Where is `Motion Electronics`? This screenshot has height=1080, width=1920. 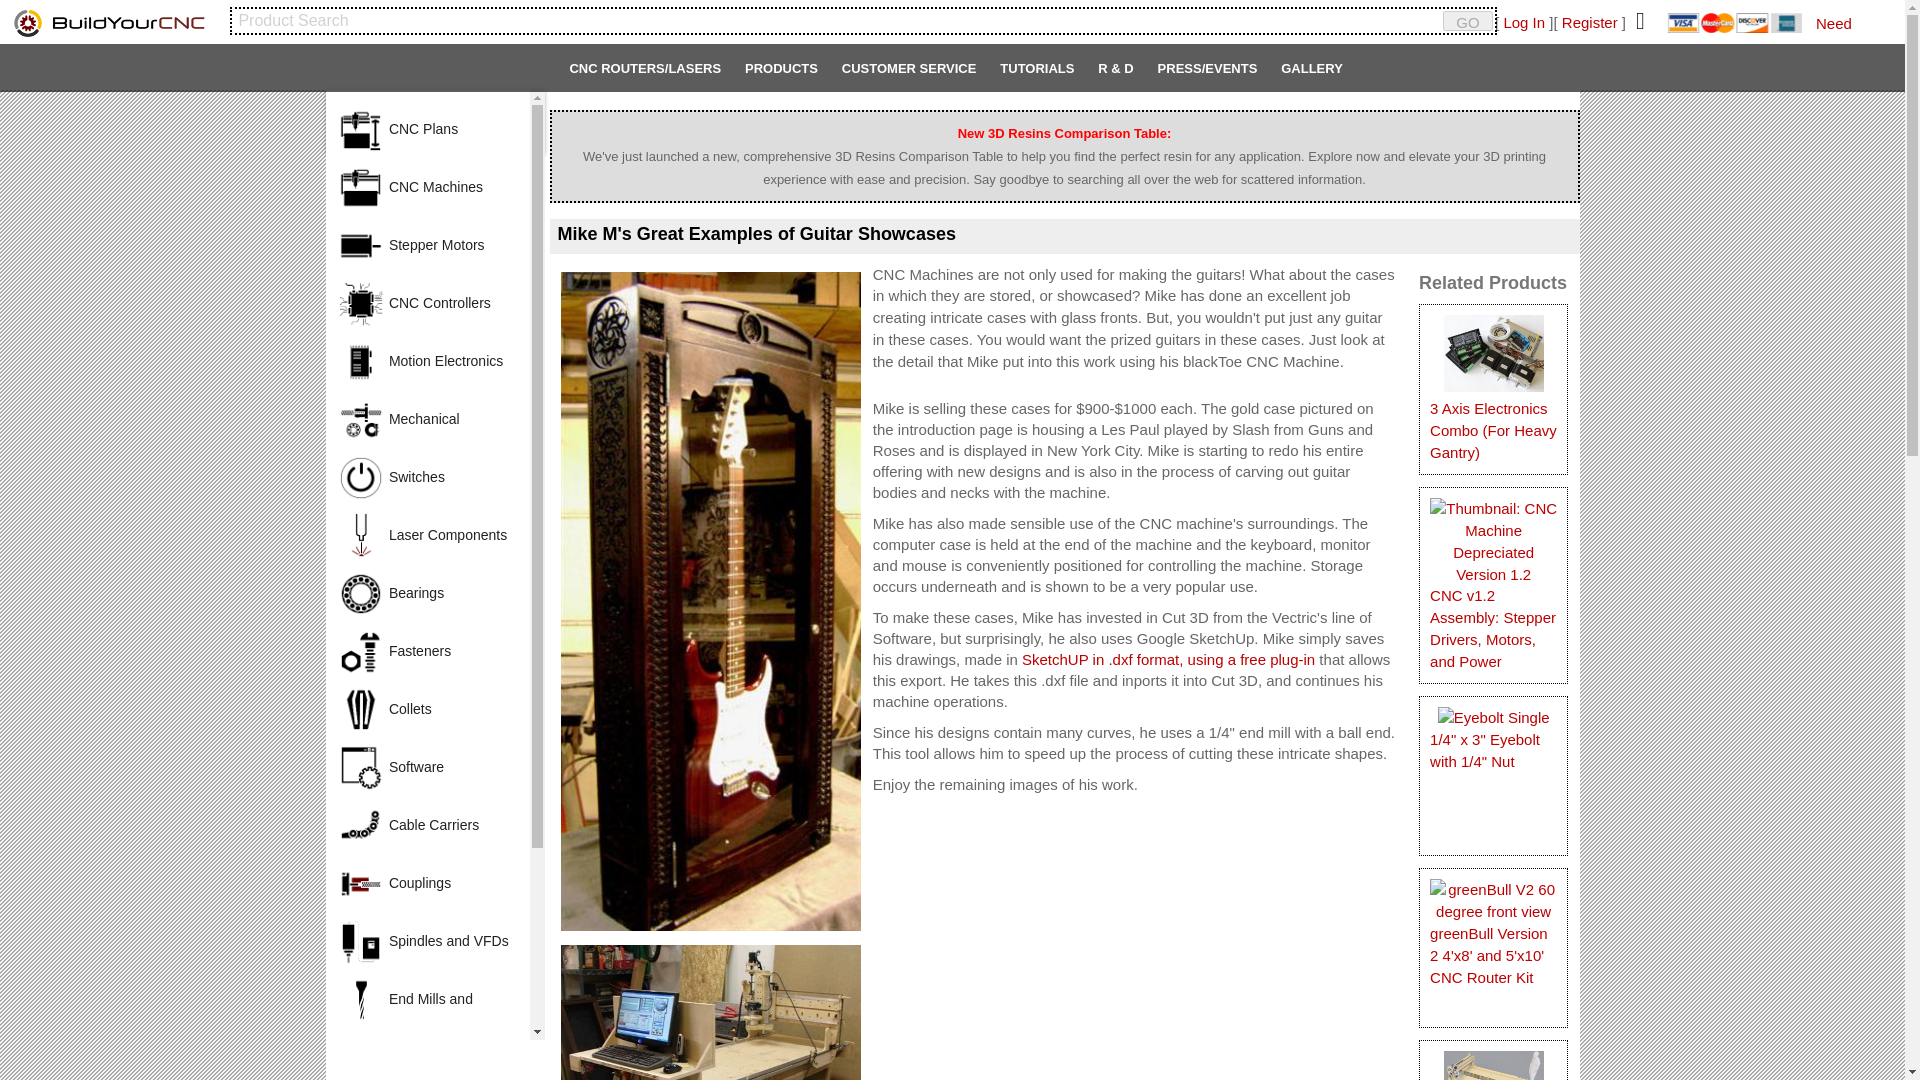 Motion Electronics is located at coordinates (428, 360).